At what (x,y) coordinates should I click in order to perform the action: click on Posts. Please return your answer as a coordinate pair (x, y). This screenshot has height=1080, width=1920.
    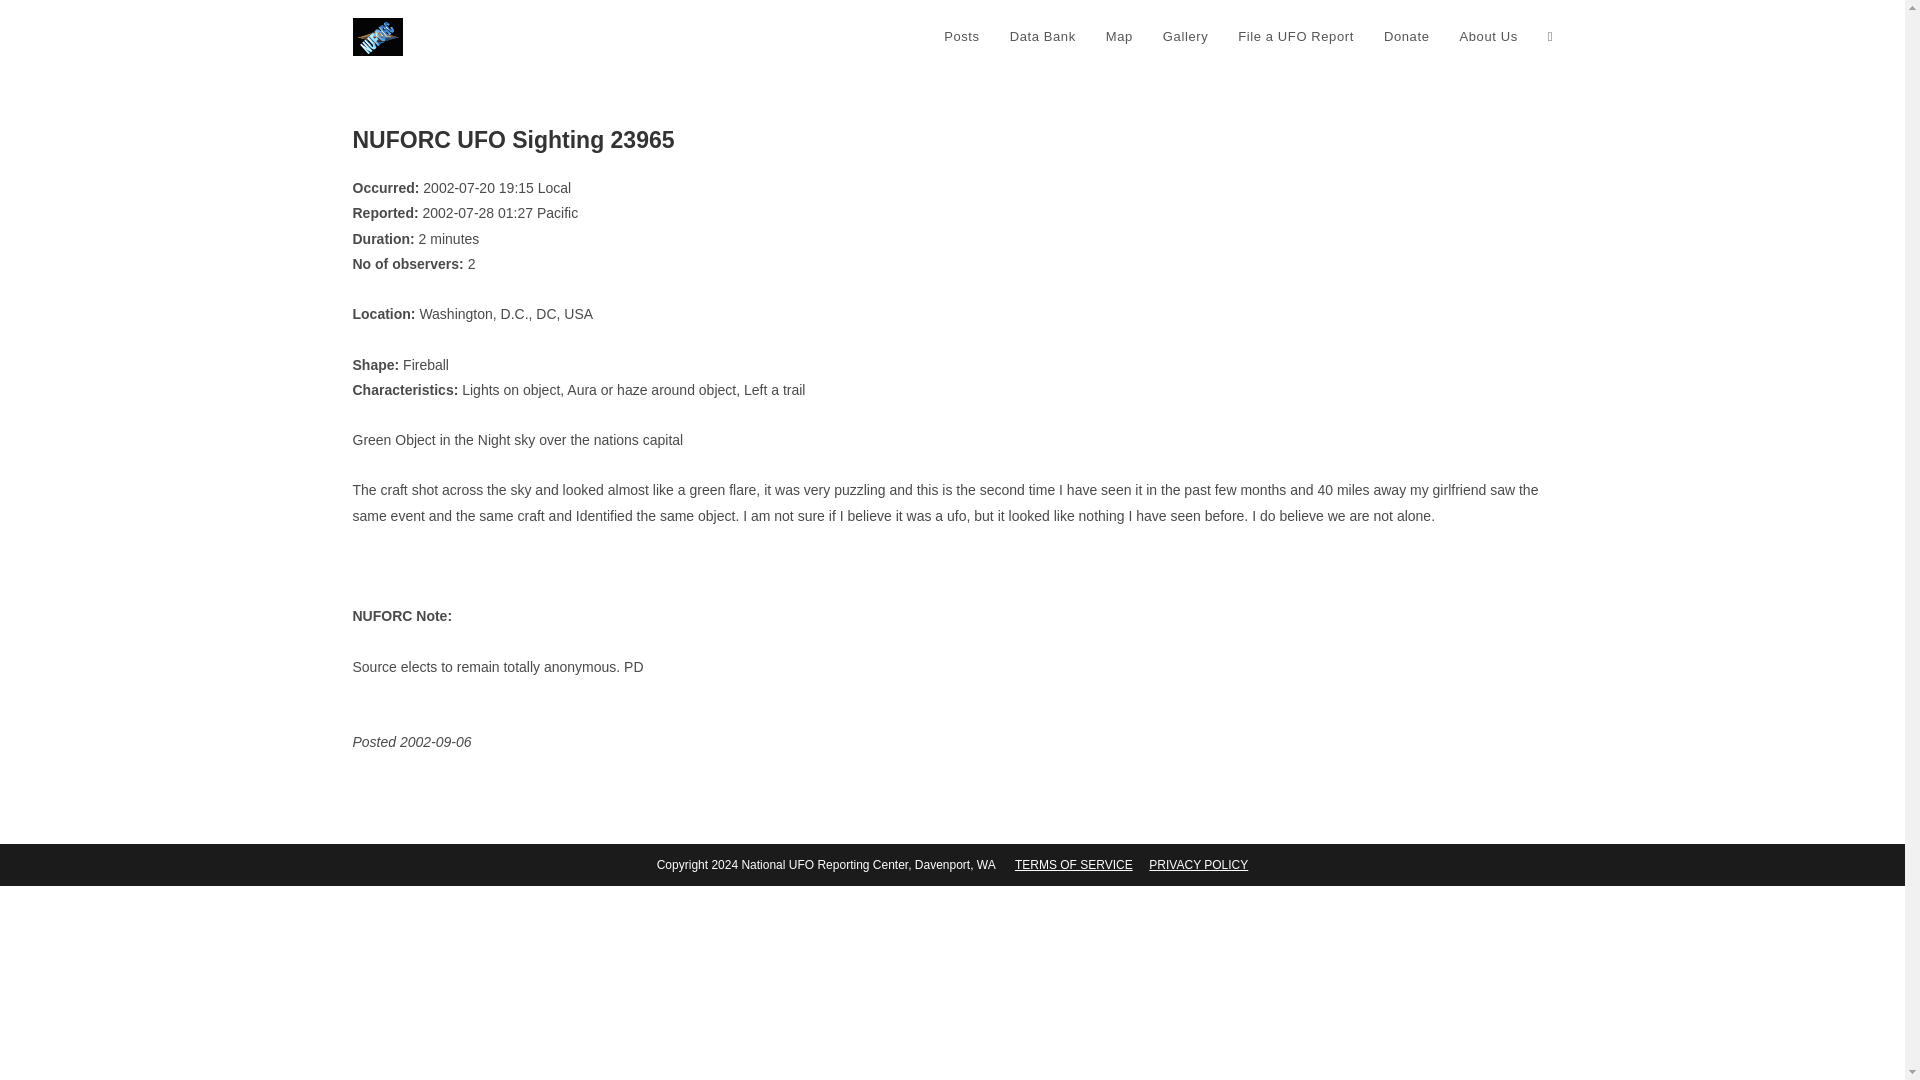
    Looking at the image, I should click on (962, 37).